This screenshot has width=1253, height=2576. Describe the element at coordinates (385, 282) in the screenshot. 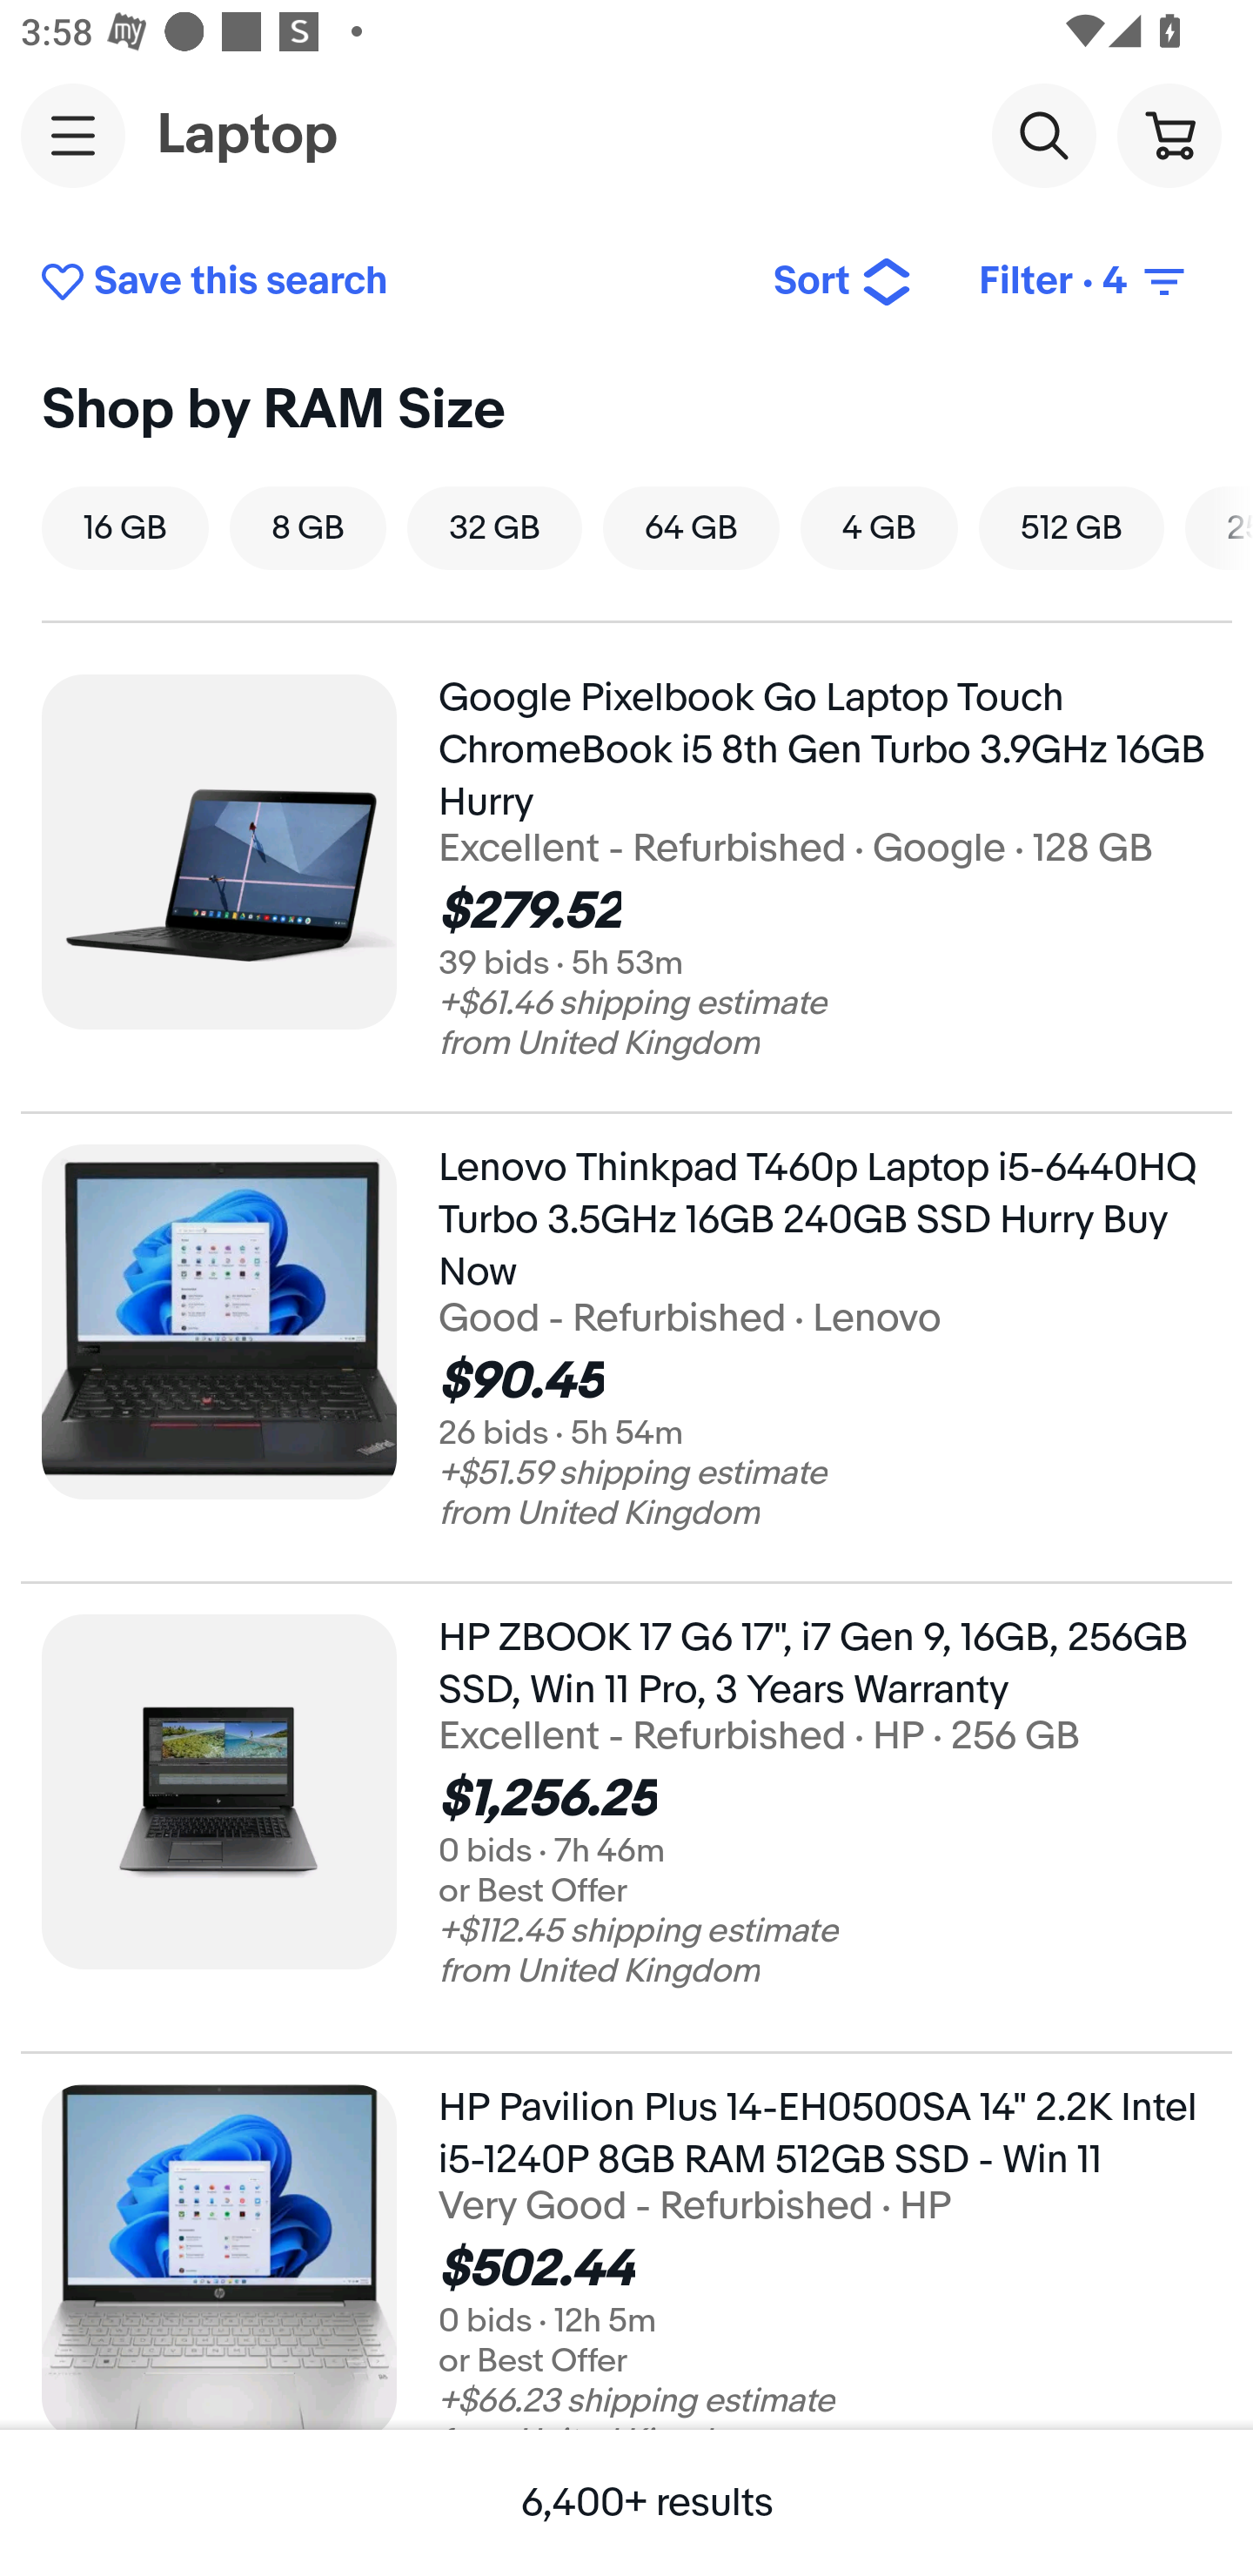

I see `Save this search` at that location.